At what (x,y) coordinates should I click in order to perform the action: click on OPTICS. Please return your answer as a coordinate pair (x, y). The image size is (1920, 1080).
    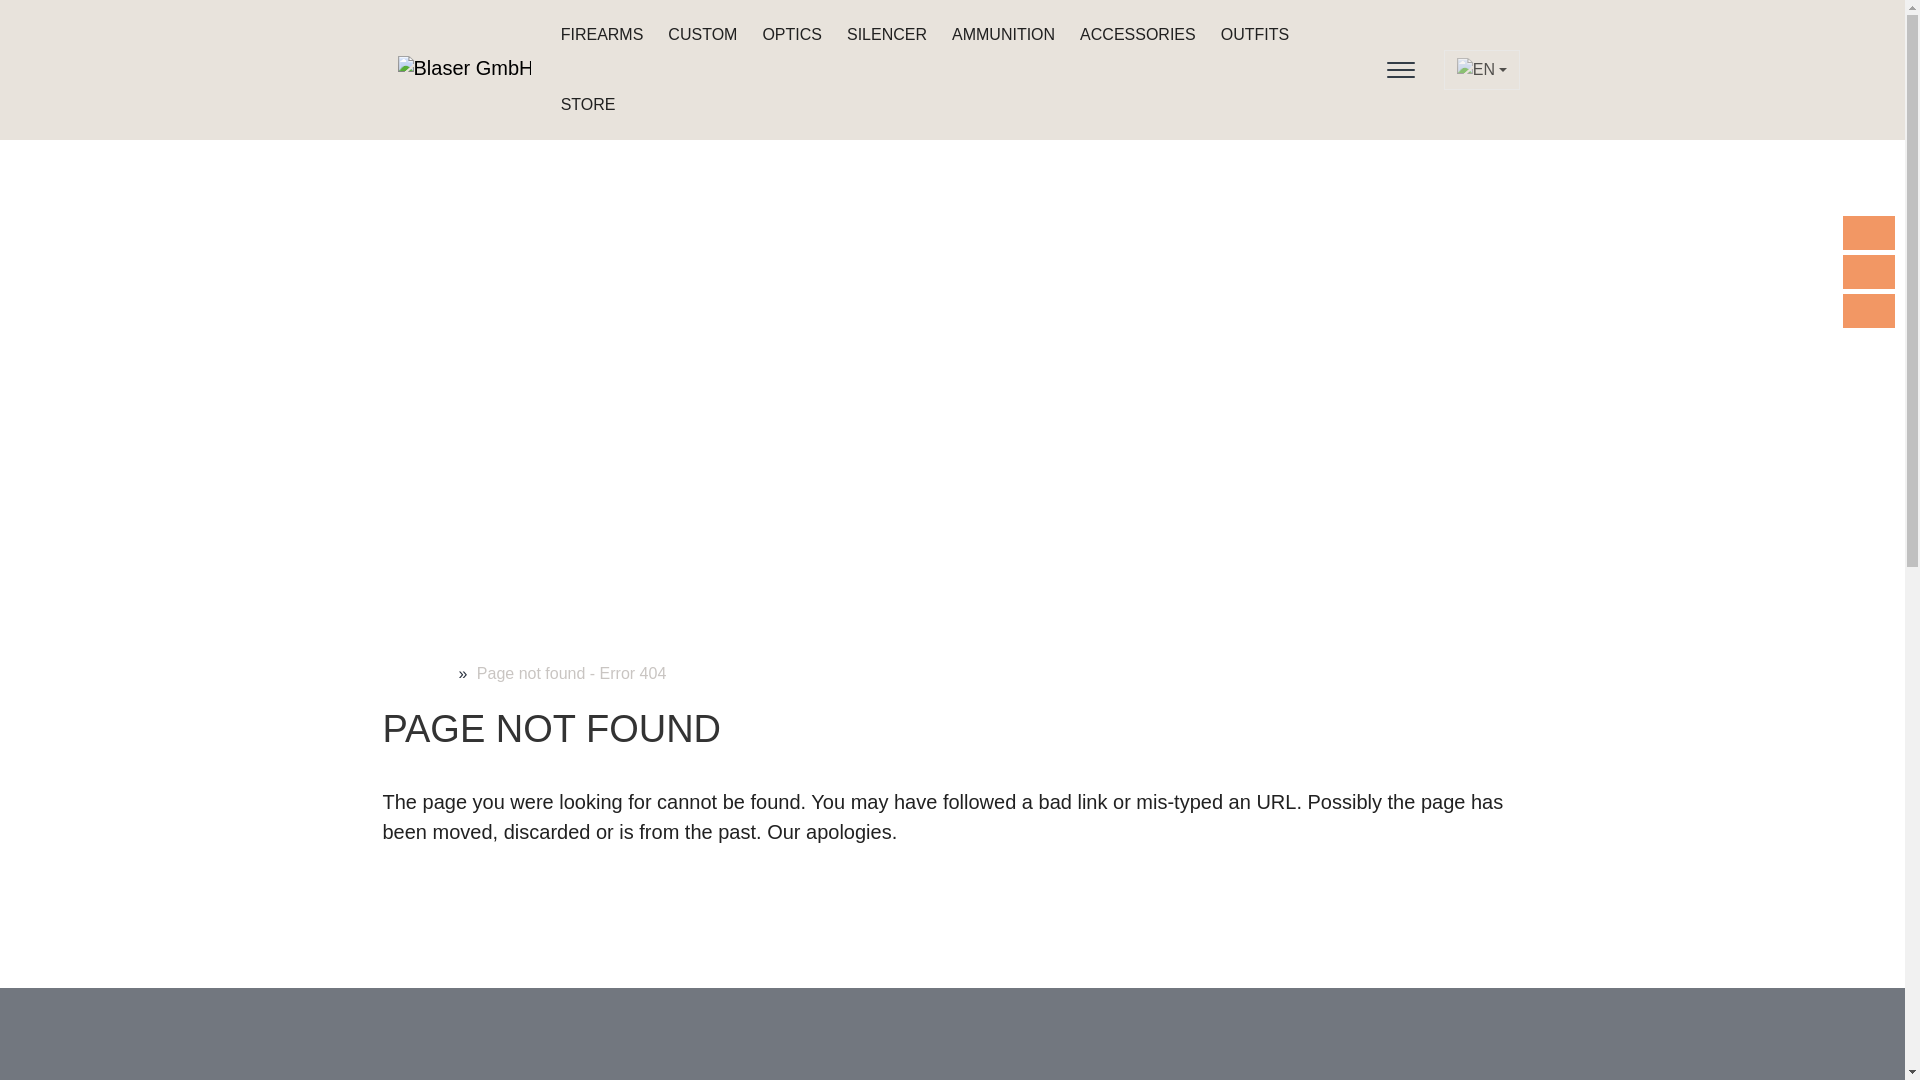
    Looking at the image, I should click on (788, 35).